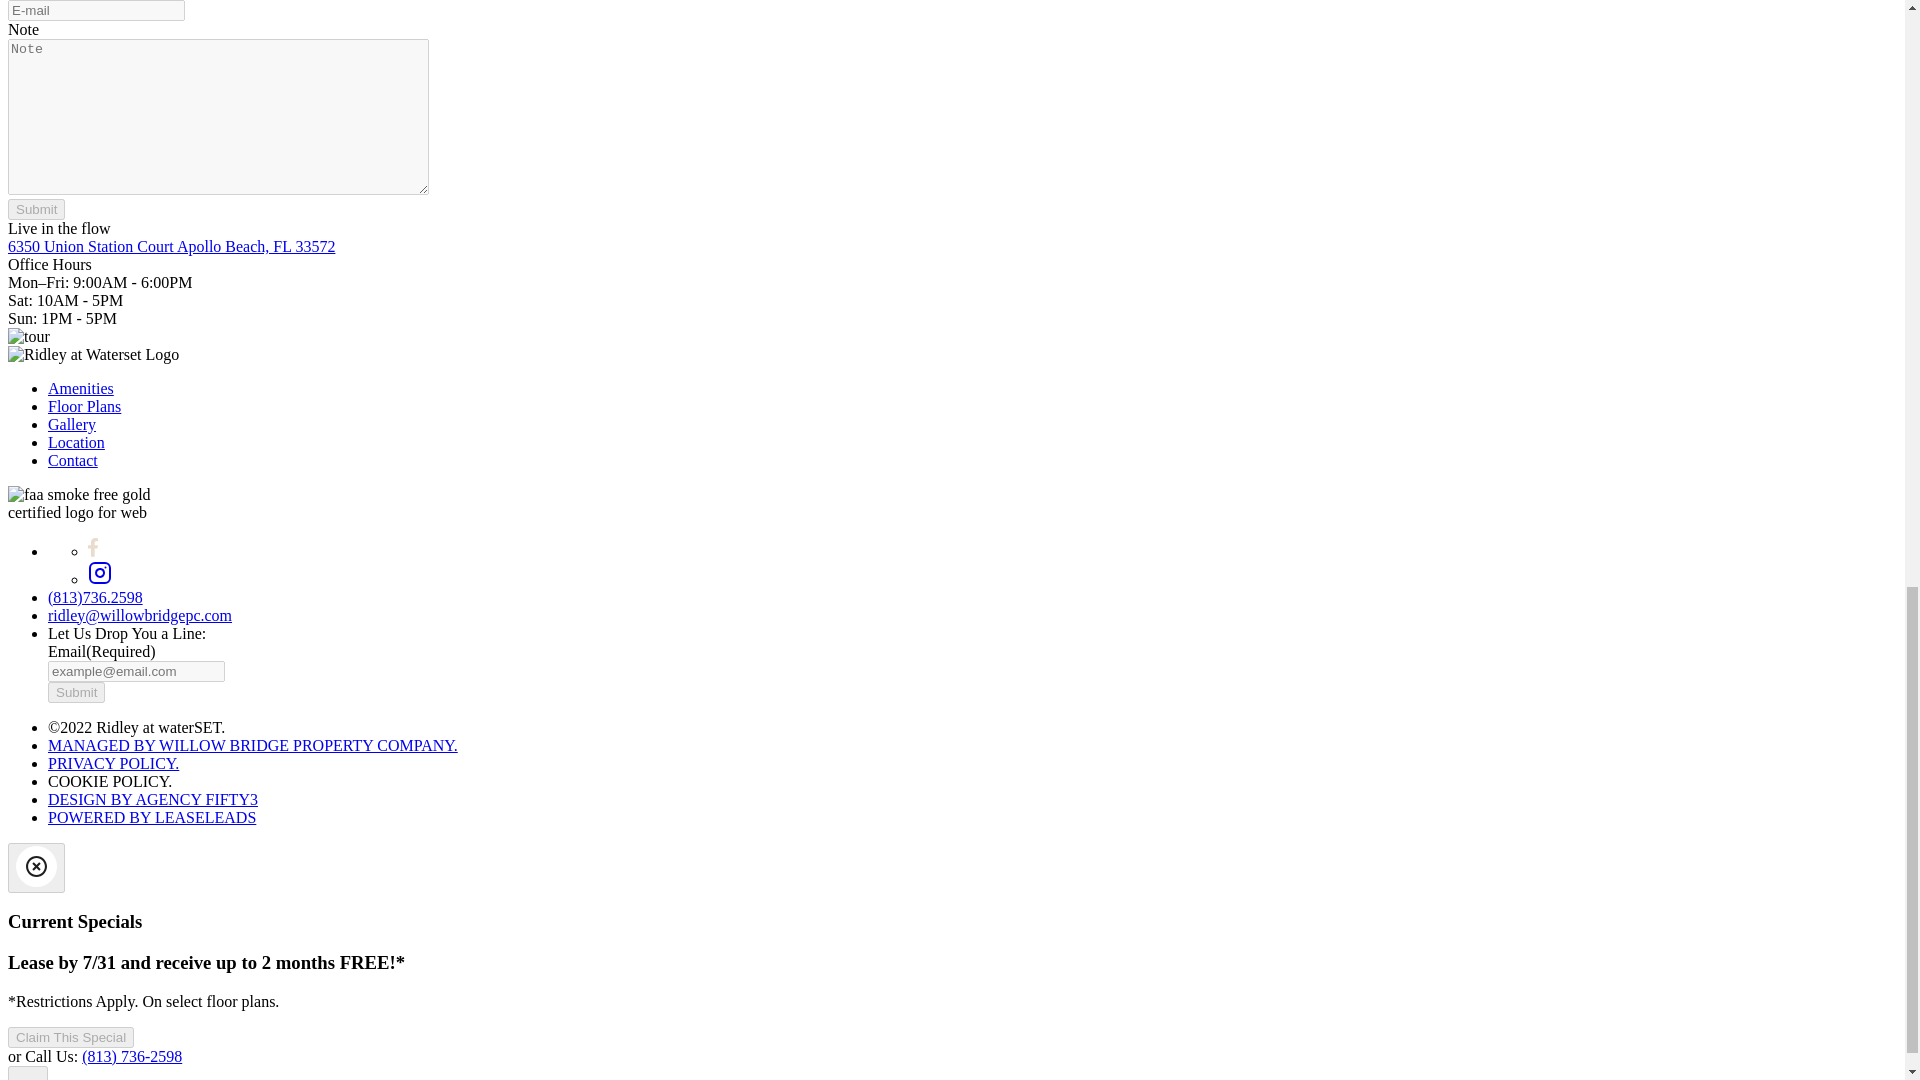 This screenshot has width=1920, height=1080. Describe the element at coordinates (84, 406) in the screenshot. I see `Floor Plans` at that location.